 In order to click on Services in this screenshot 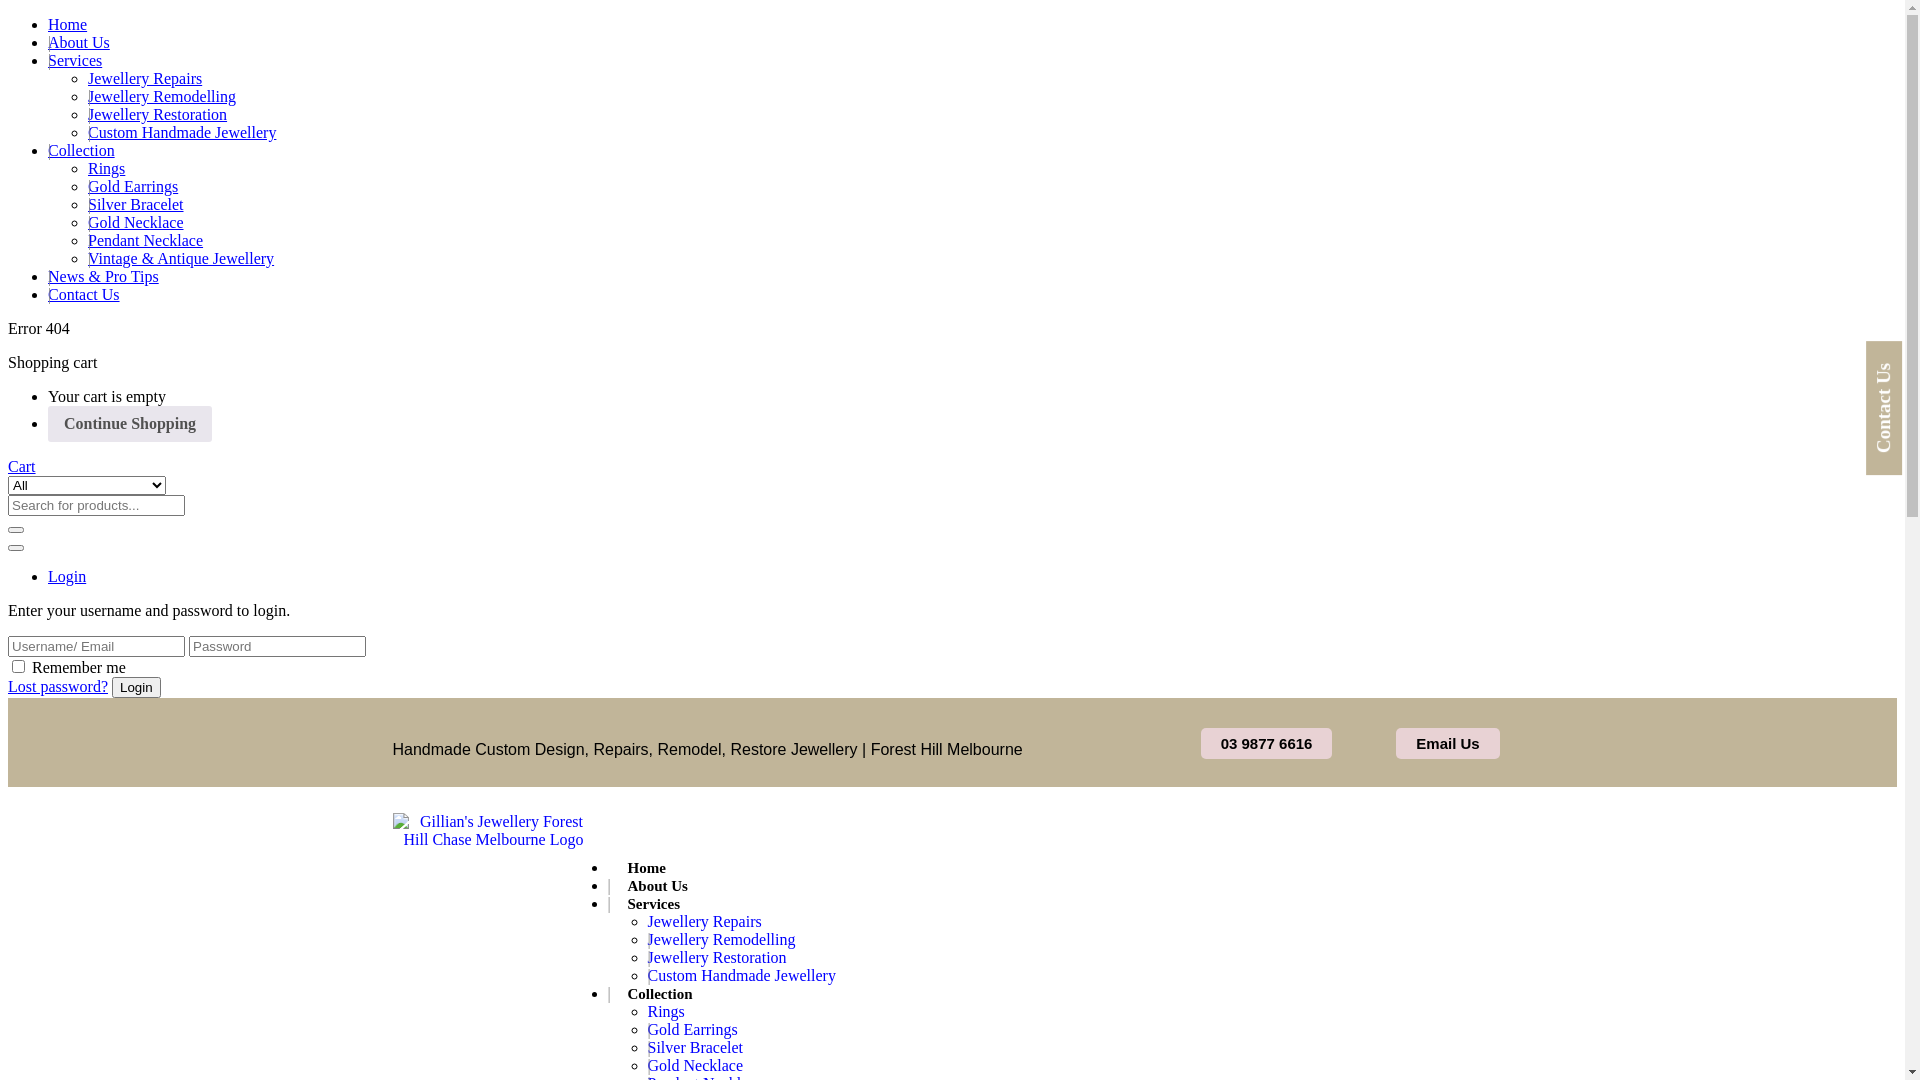, I will do `click(659, 906)`.